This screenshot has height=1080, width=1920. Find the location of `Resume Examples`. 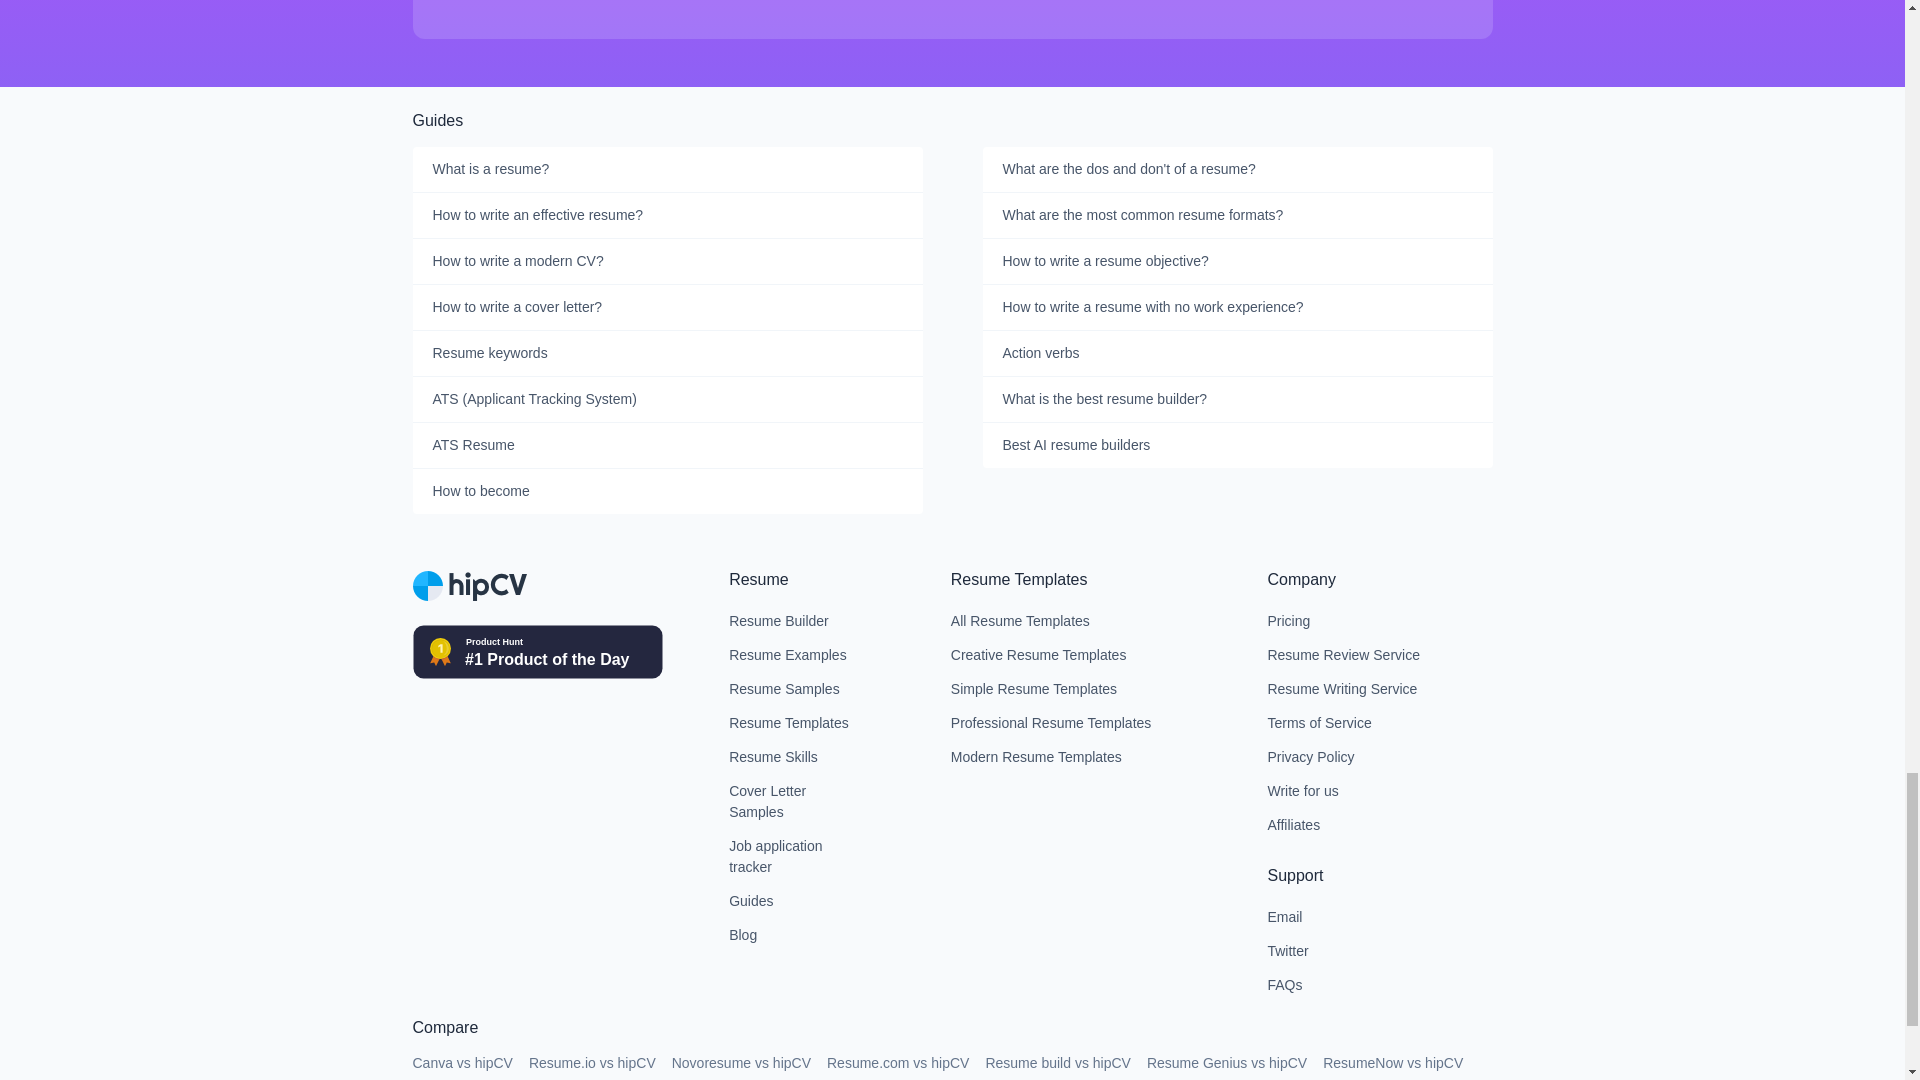

Resume Examples is located at coordinates (794, 656).